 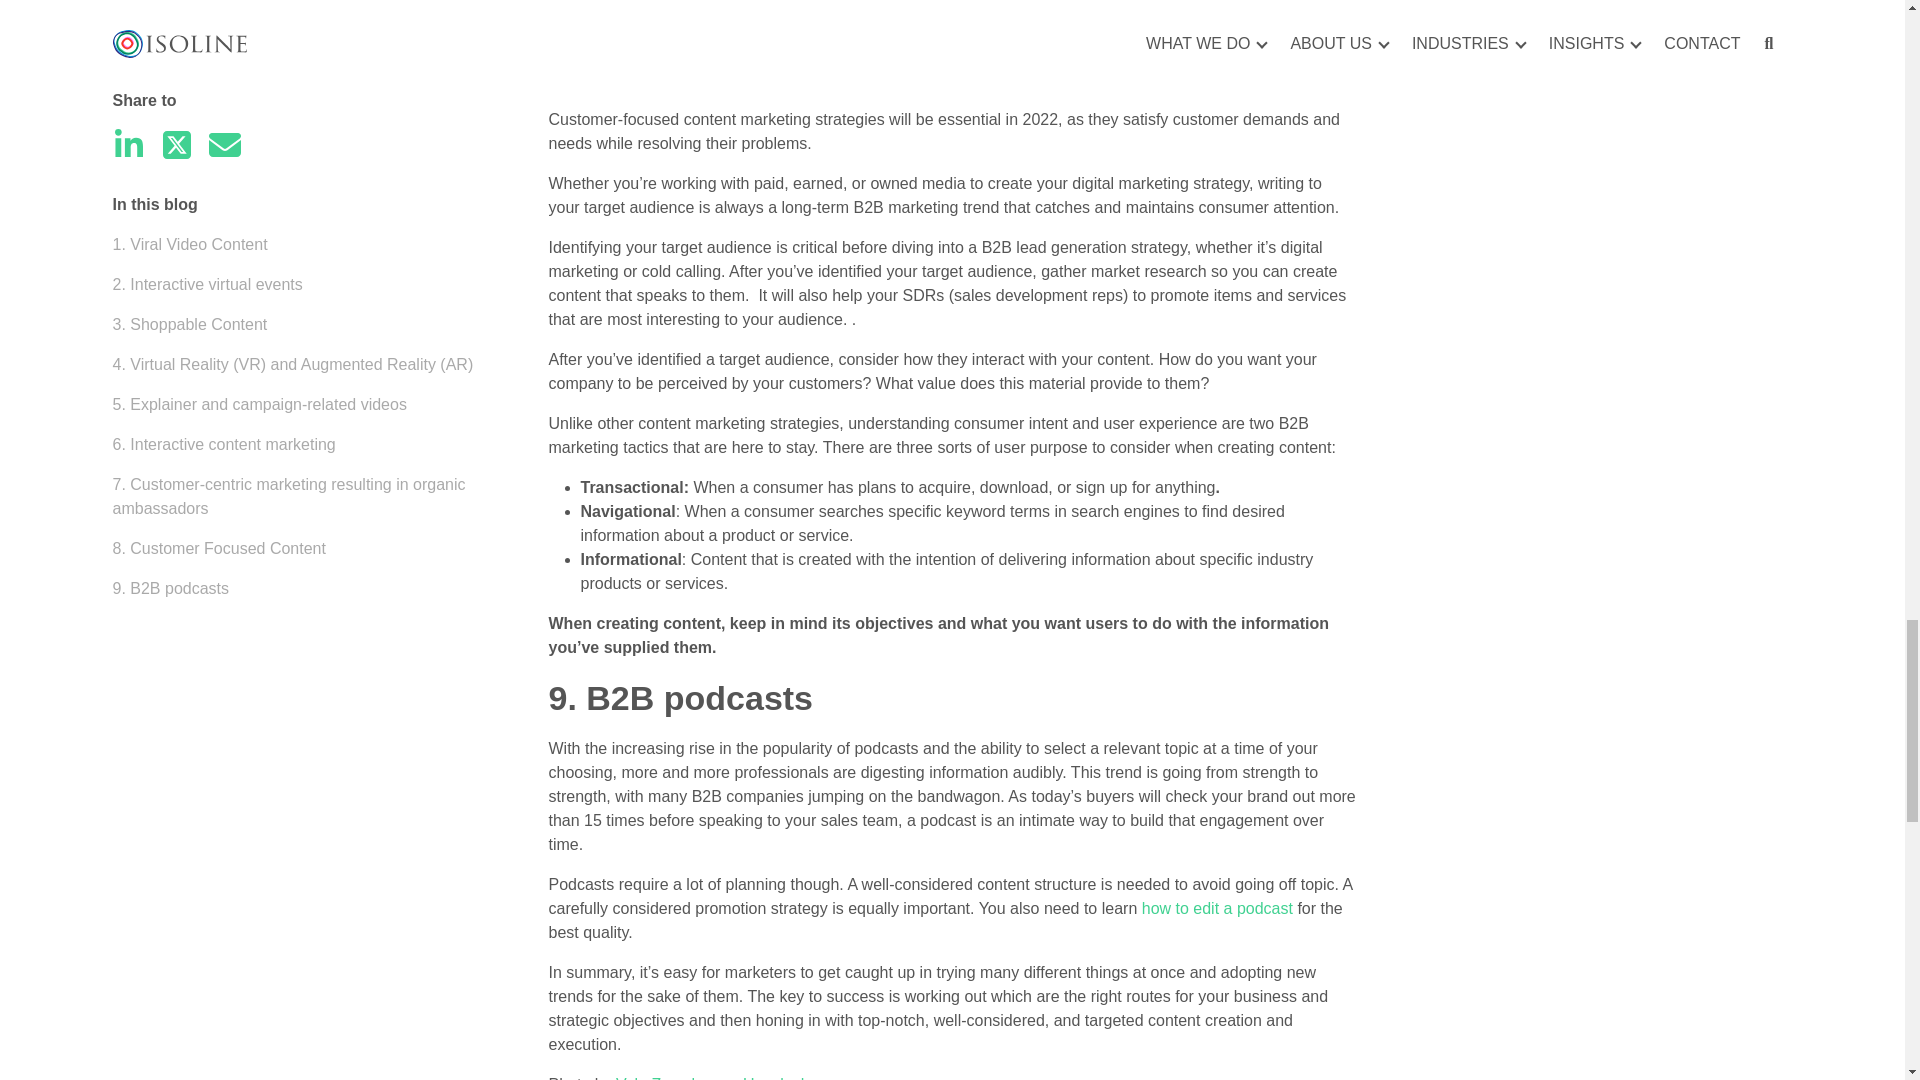 What do you see at coordinates (1217, 908) in the screenshot?
I see `how to edit a podcast` at bounding box center [1217, 908].